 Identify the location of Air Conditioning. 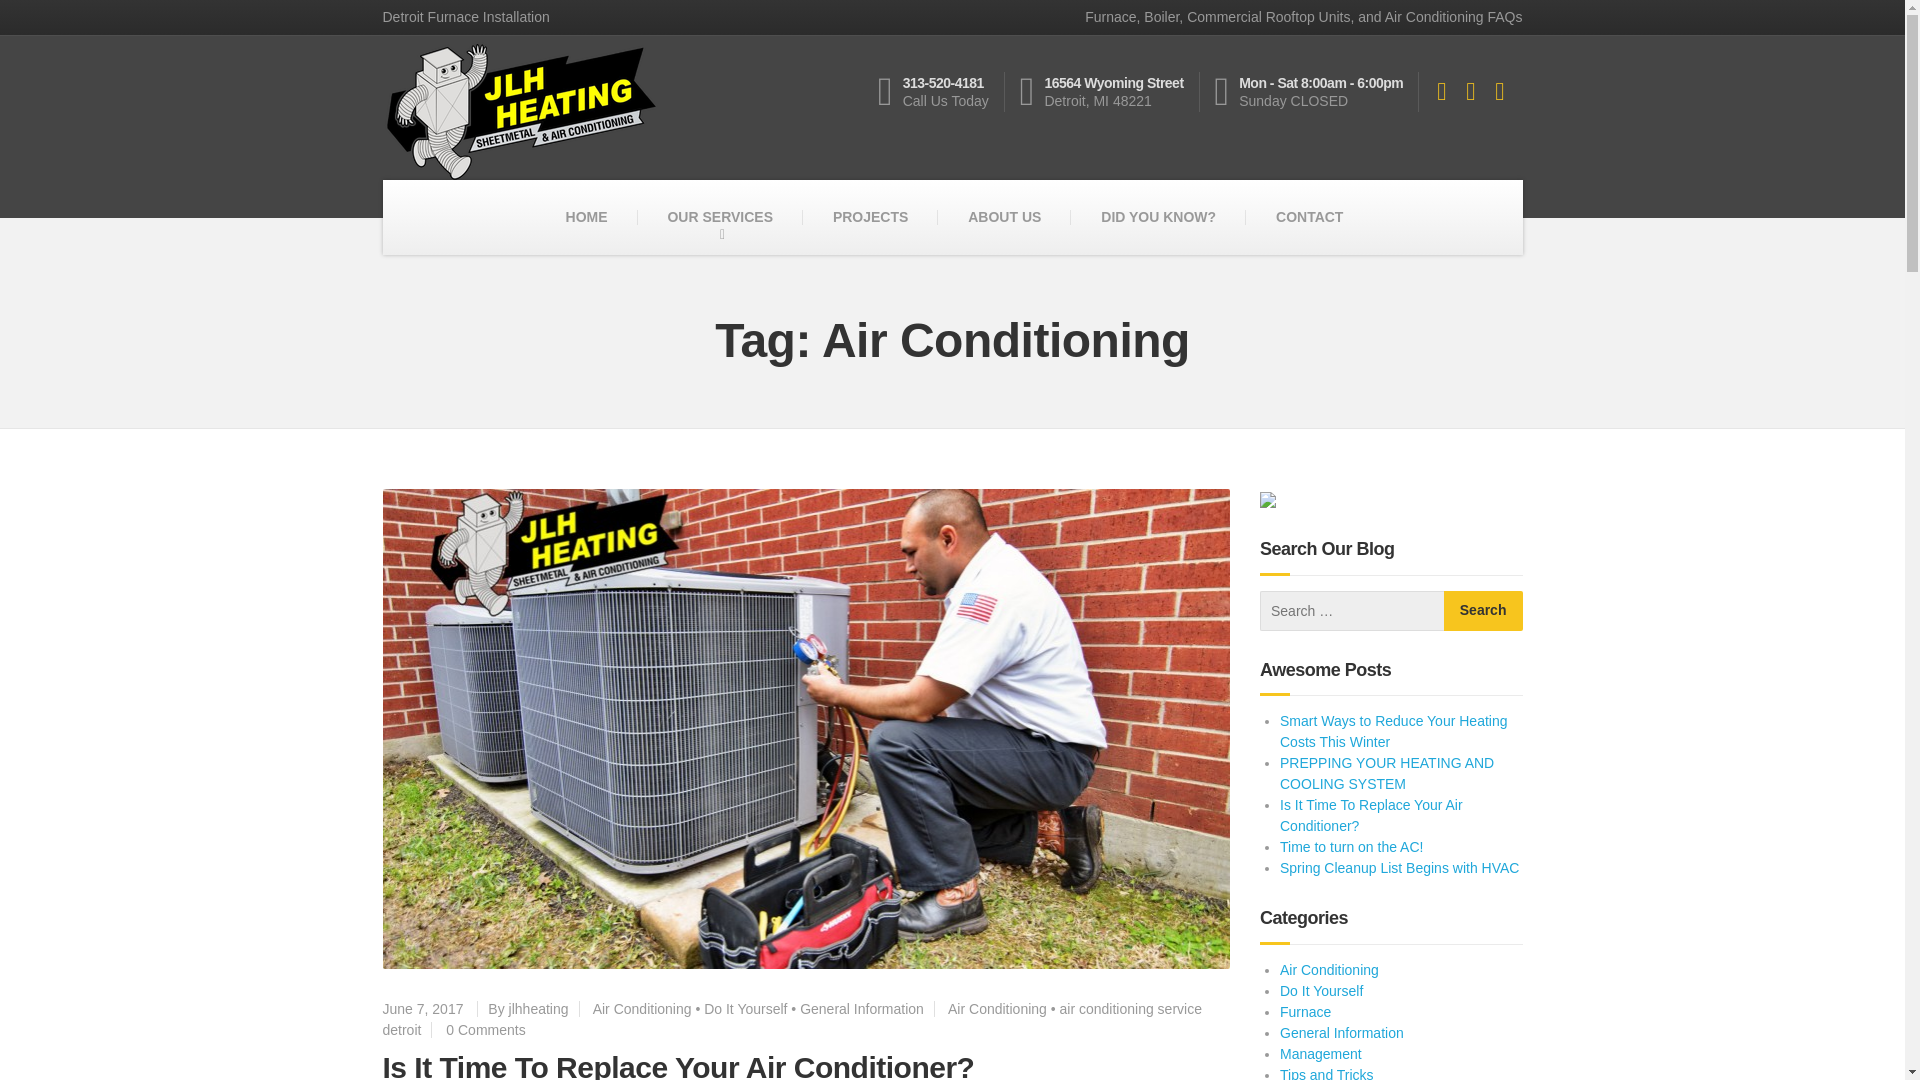
(792, 1018).